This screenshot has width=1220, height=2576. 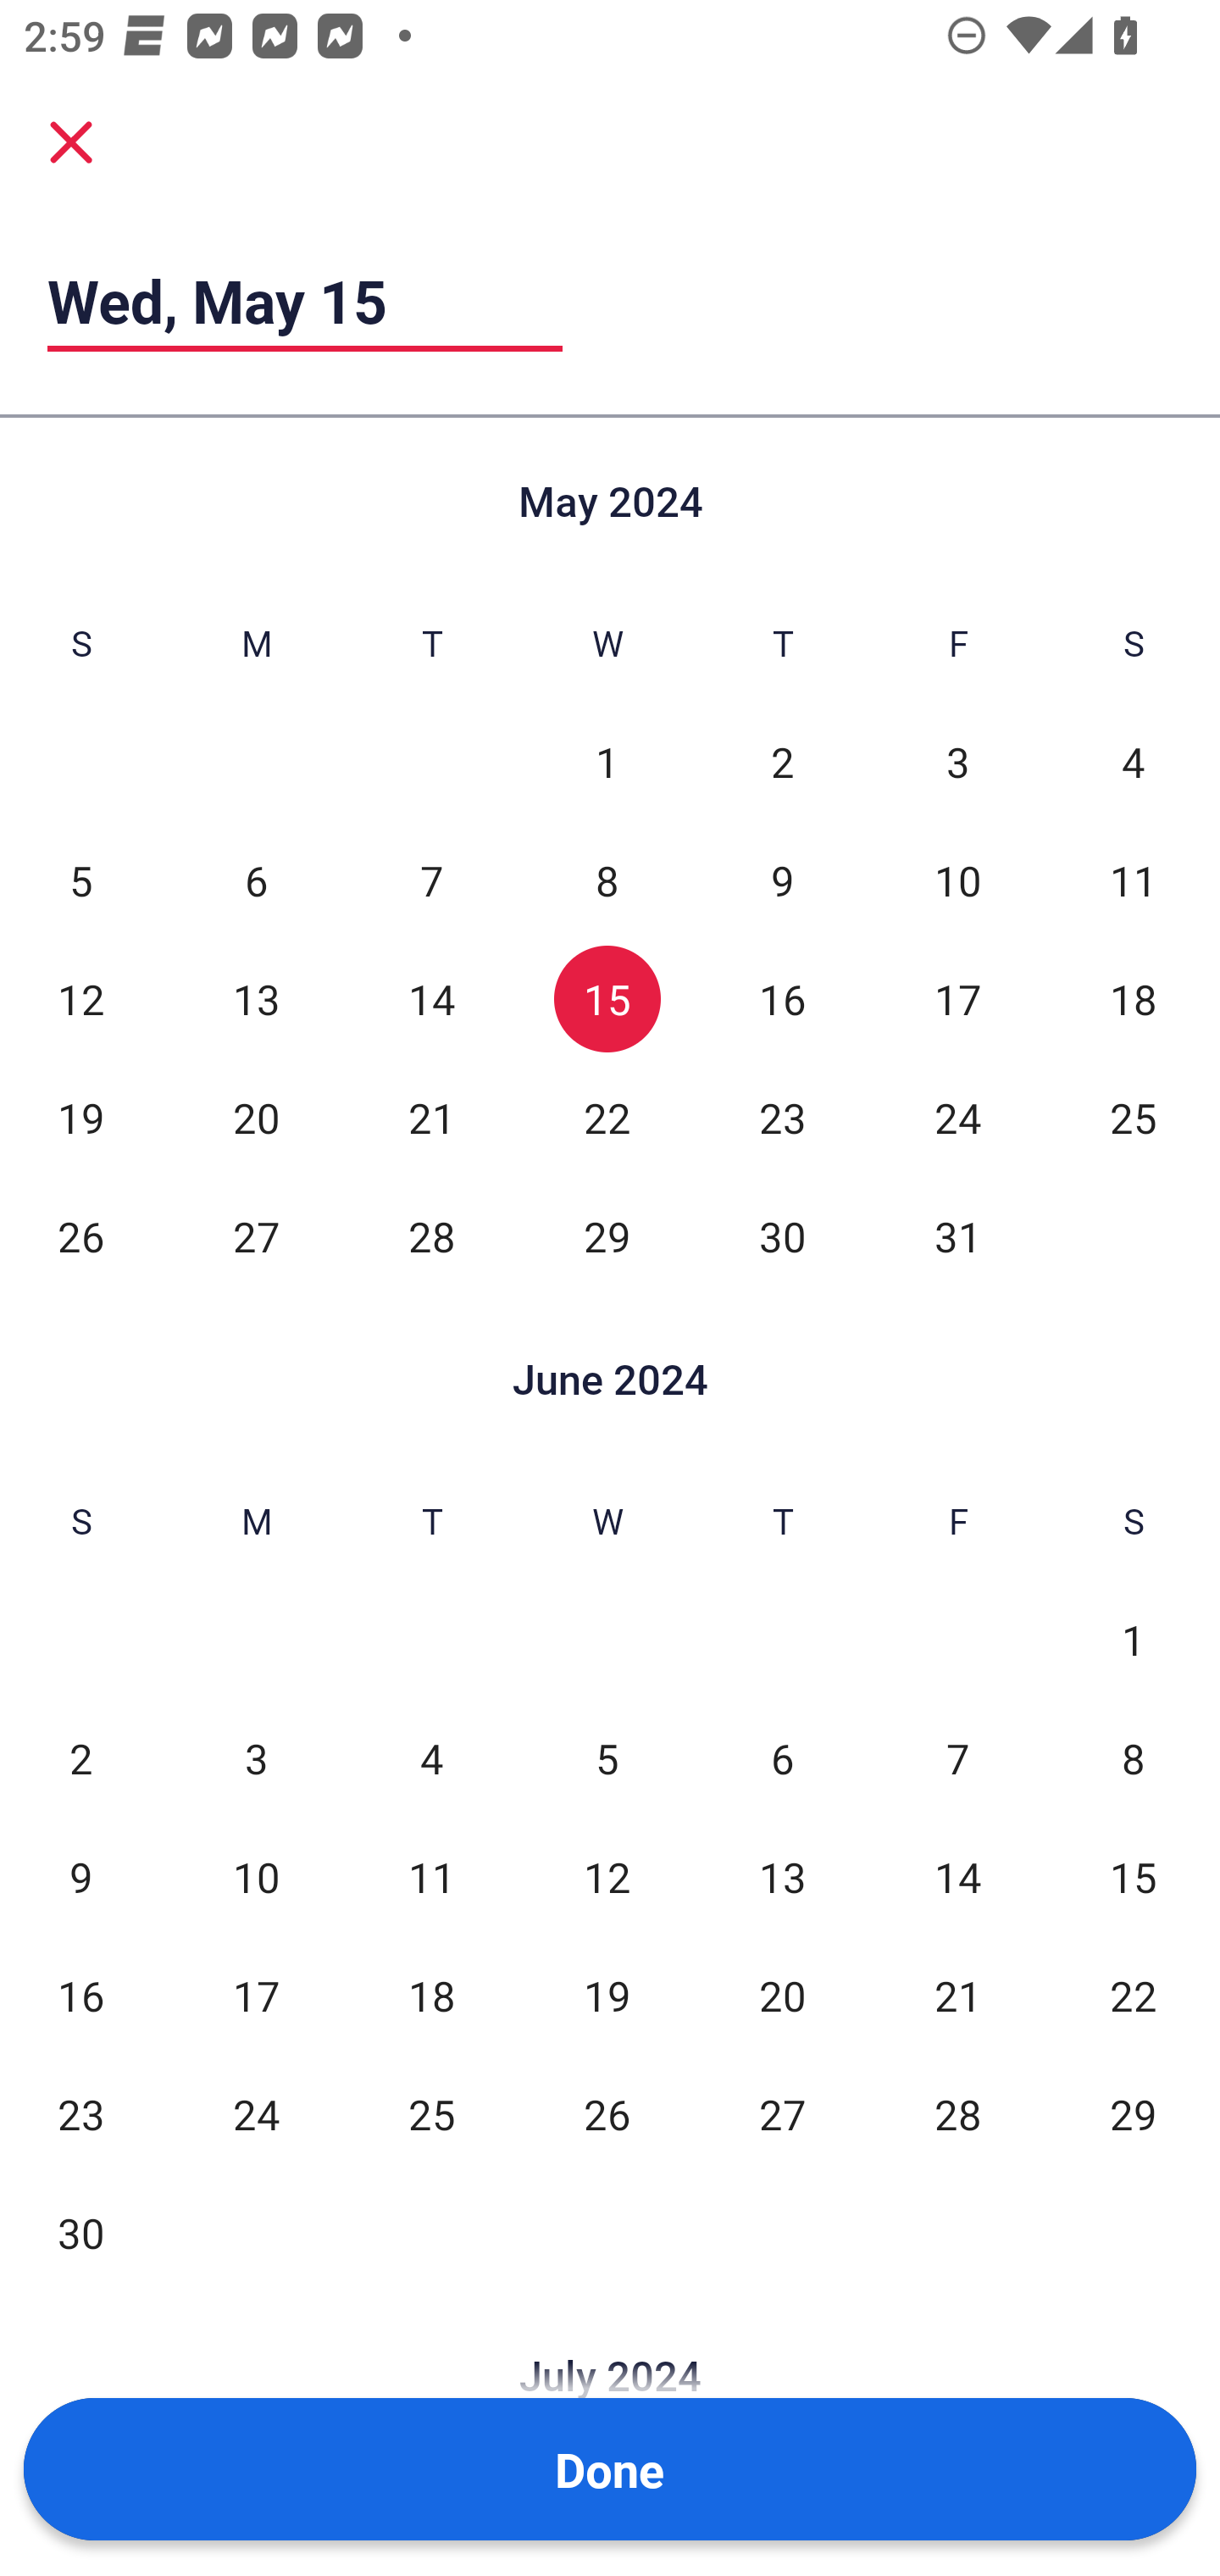 I want to click on 29 Sat, Jun 29, Not Selected, so click(x=1134, y=2114).